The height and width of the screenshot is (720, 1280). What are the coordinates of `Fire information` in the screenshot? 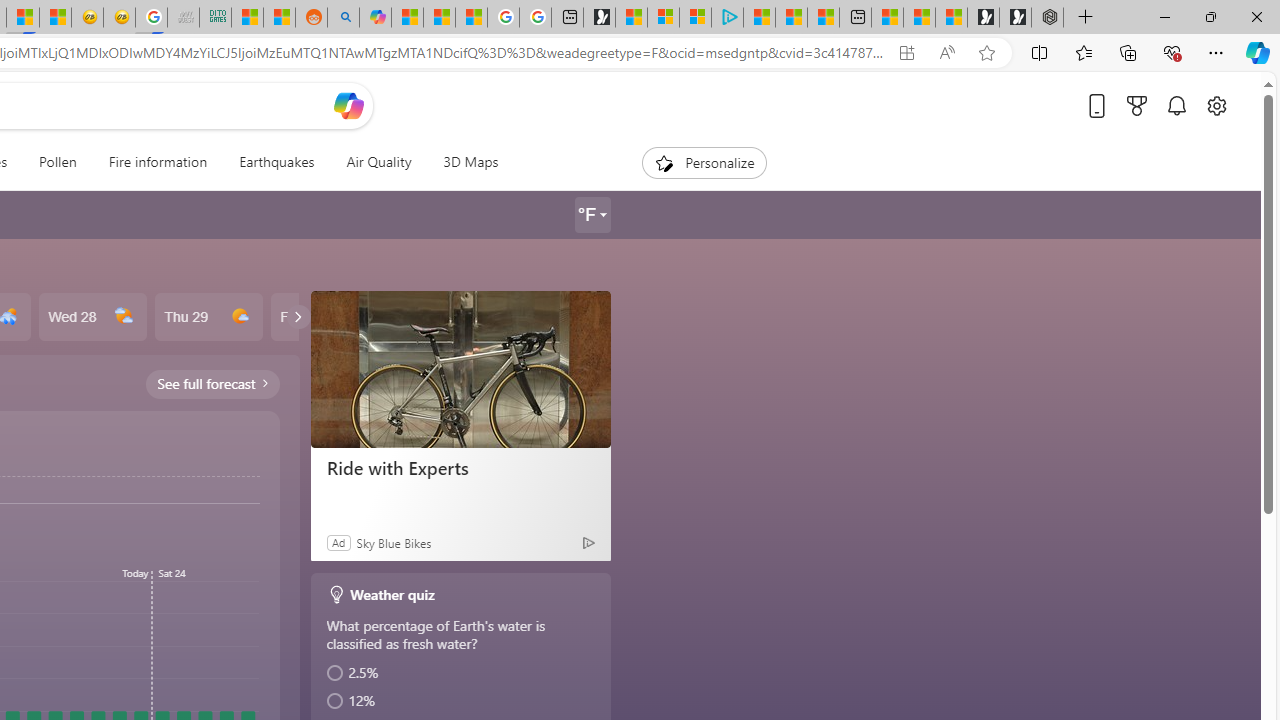 It's located at (157, 162).